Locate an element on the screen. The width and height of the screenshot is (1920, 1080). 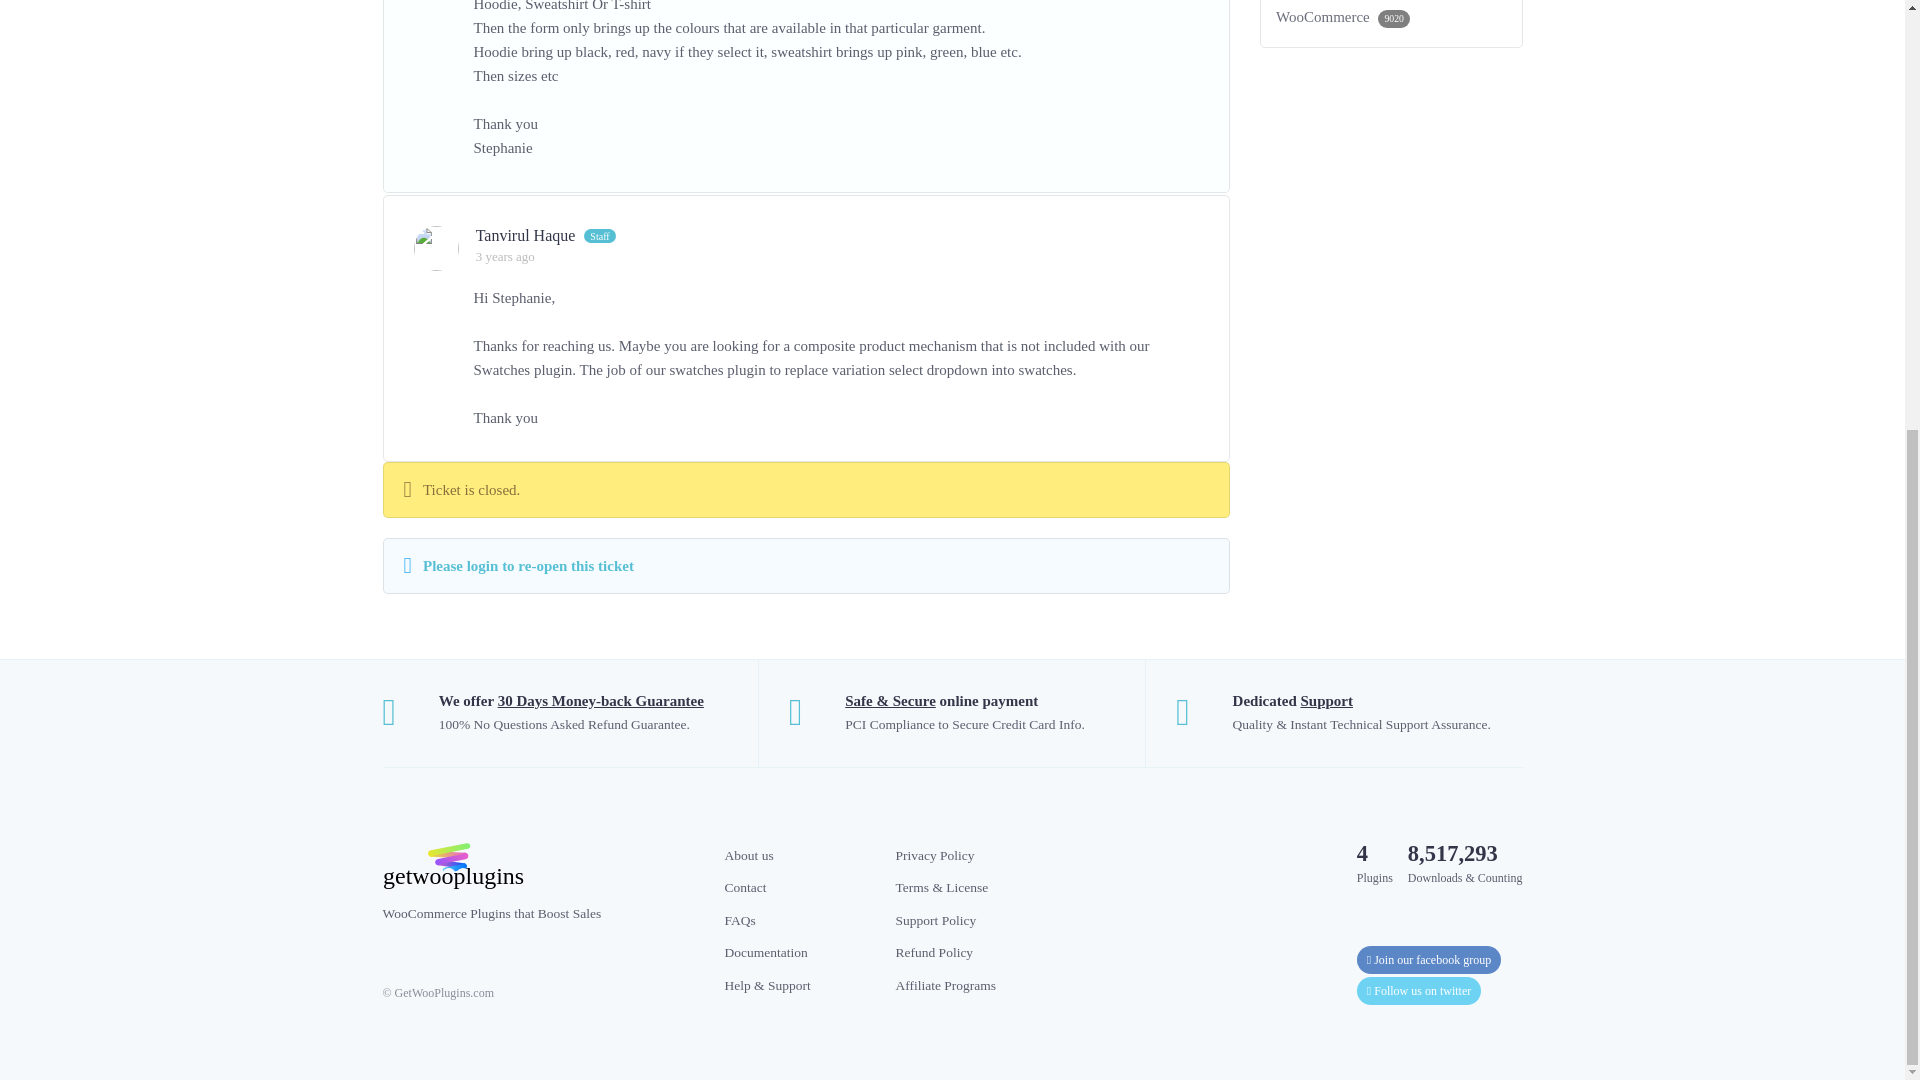
About us is located at coordinates (748, 854).